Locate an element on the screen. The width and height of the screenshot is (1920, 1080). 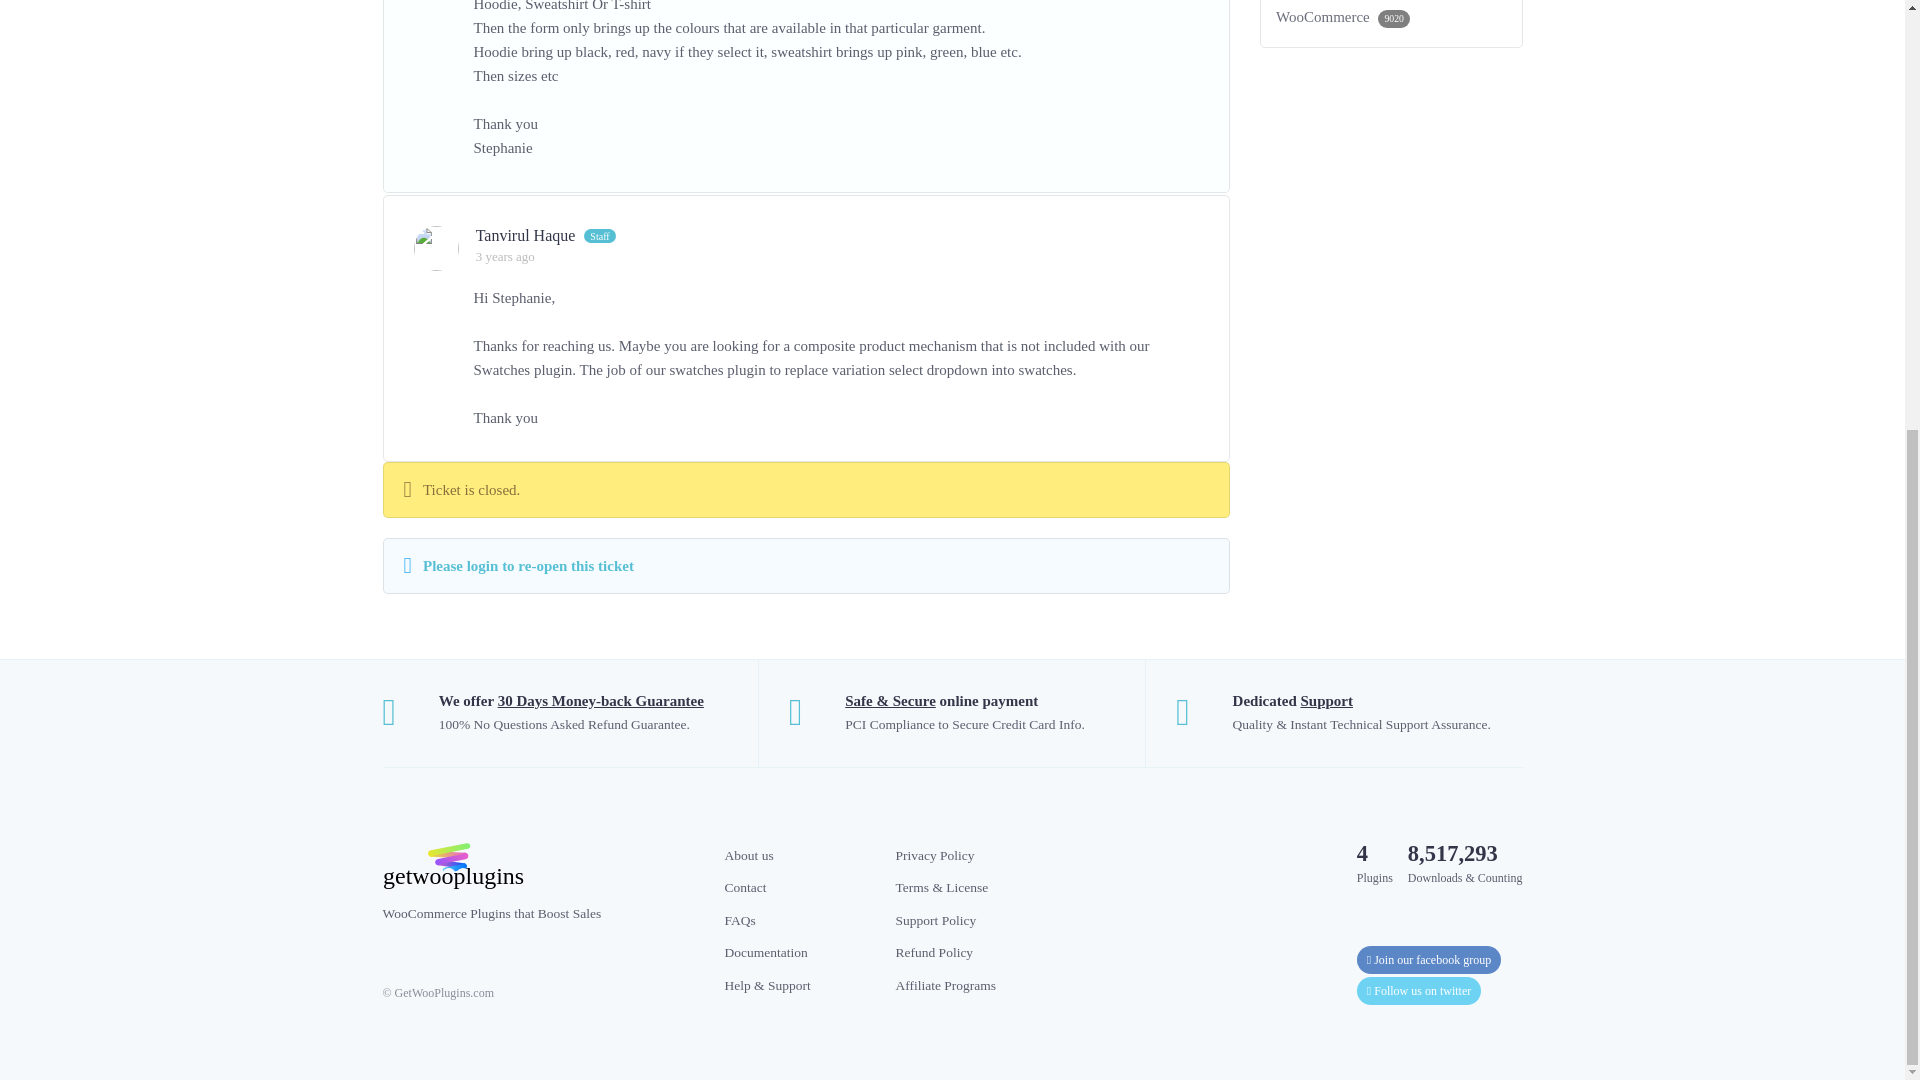
About us is located at coordinates (748, 854).